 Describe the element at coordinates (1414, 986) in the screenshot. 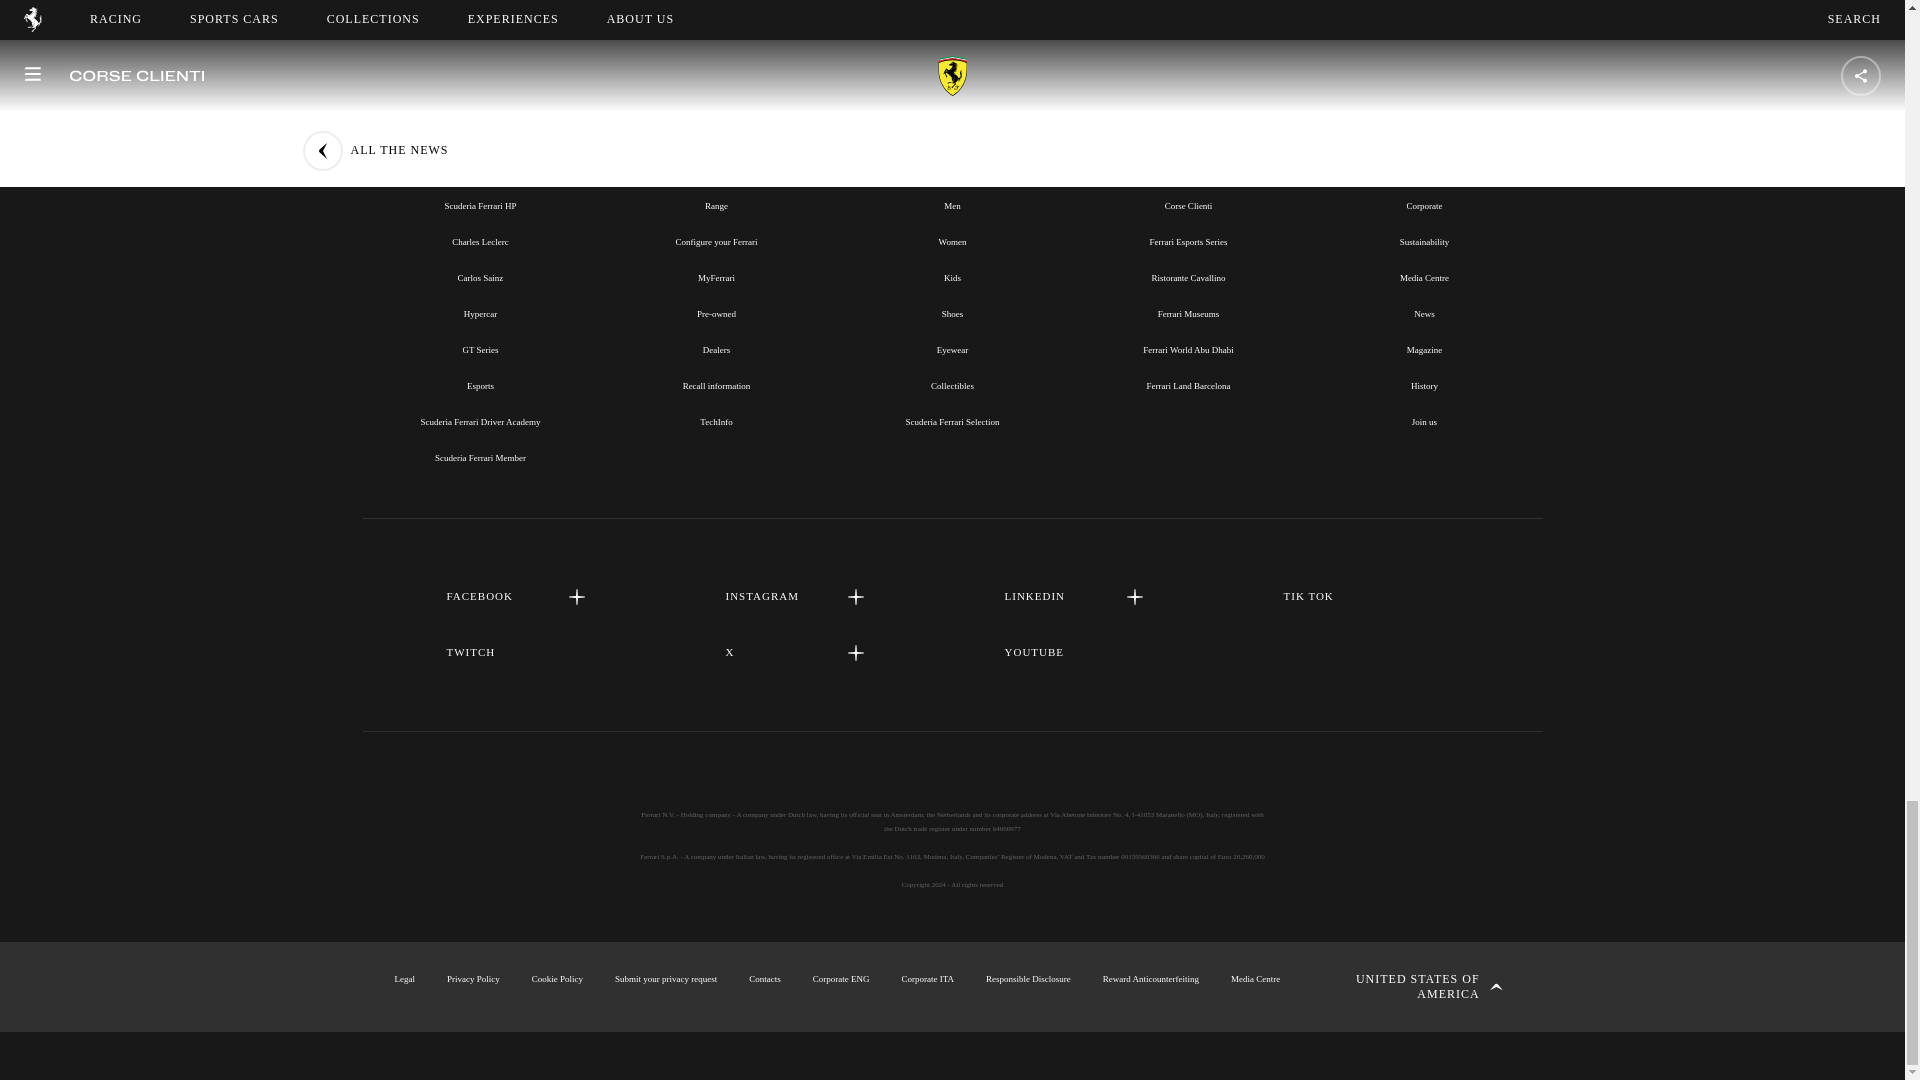

I see `Change country` at that location.